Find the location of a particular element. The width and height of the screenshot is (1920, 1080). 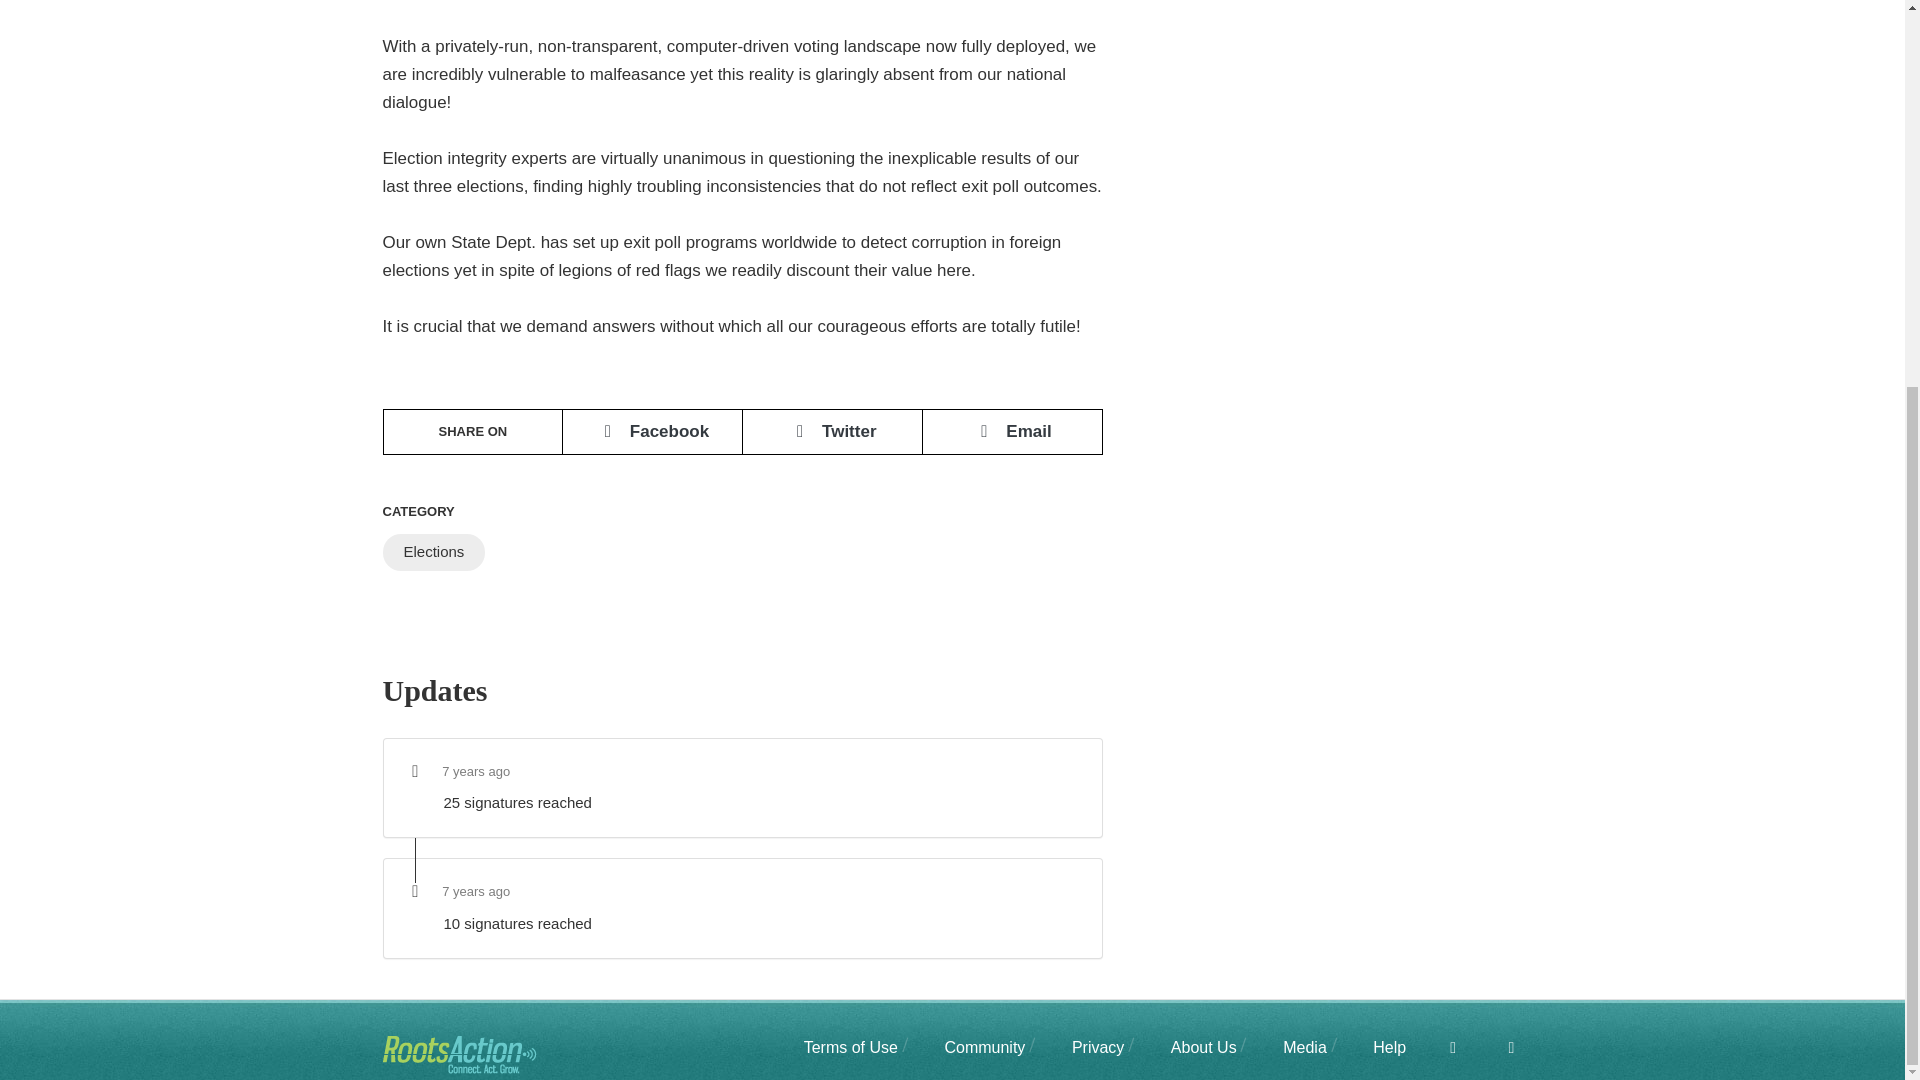

Help is located at coordinates (1372, 1047).